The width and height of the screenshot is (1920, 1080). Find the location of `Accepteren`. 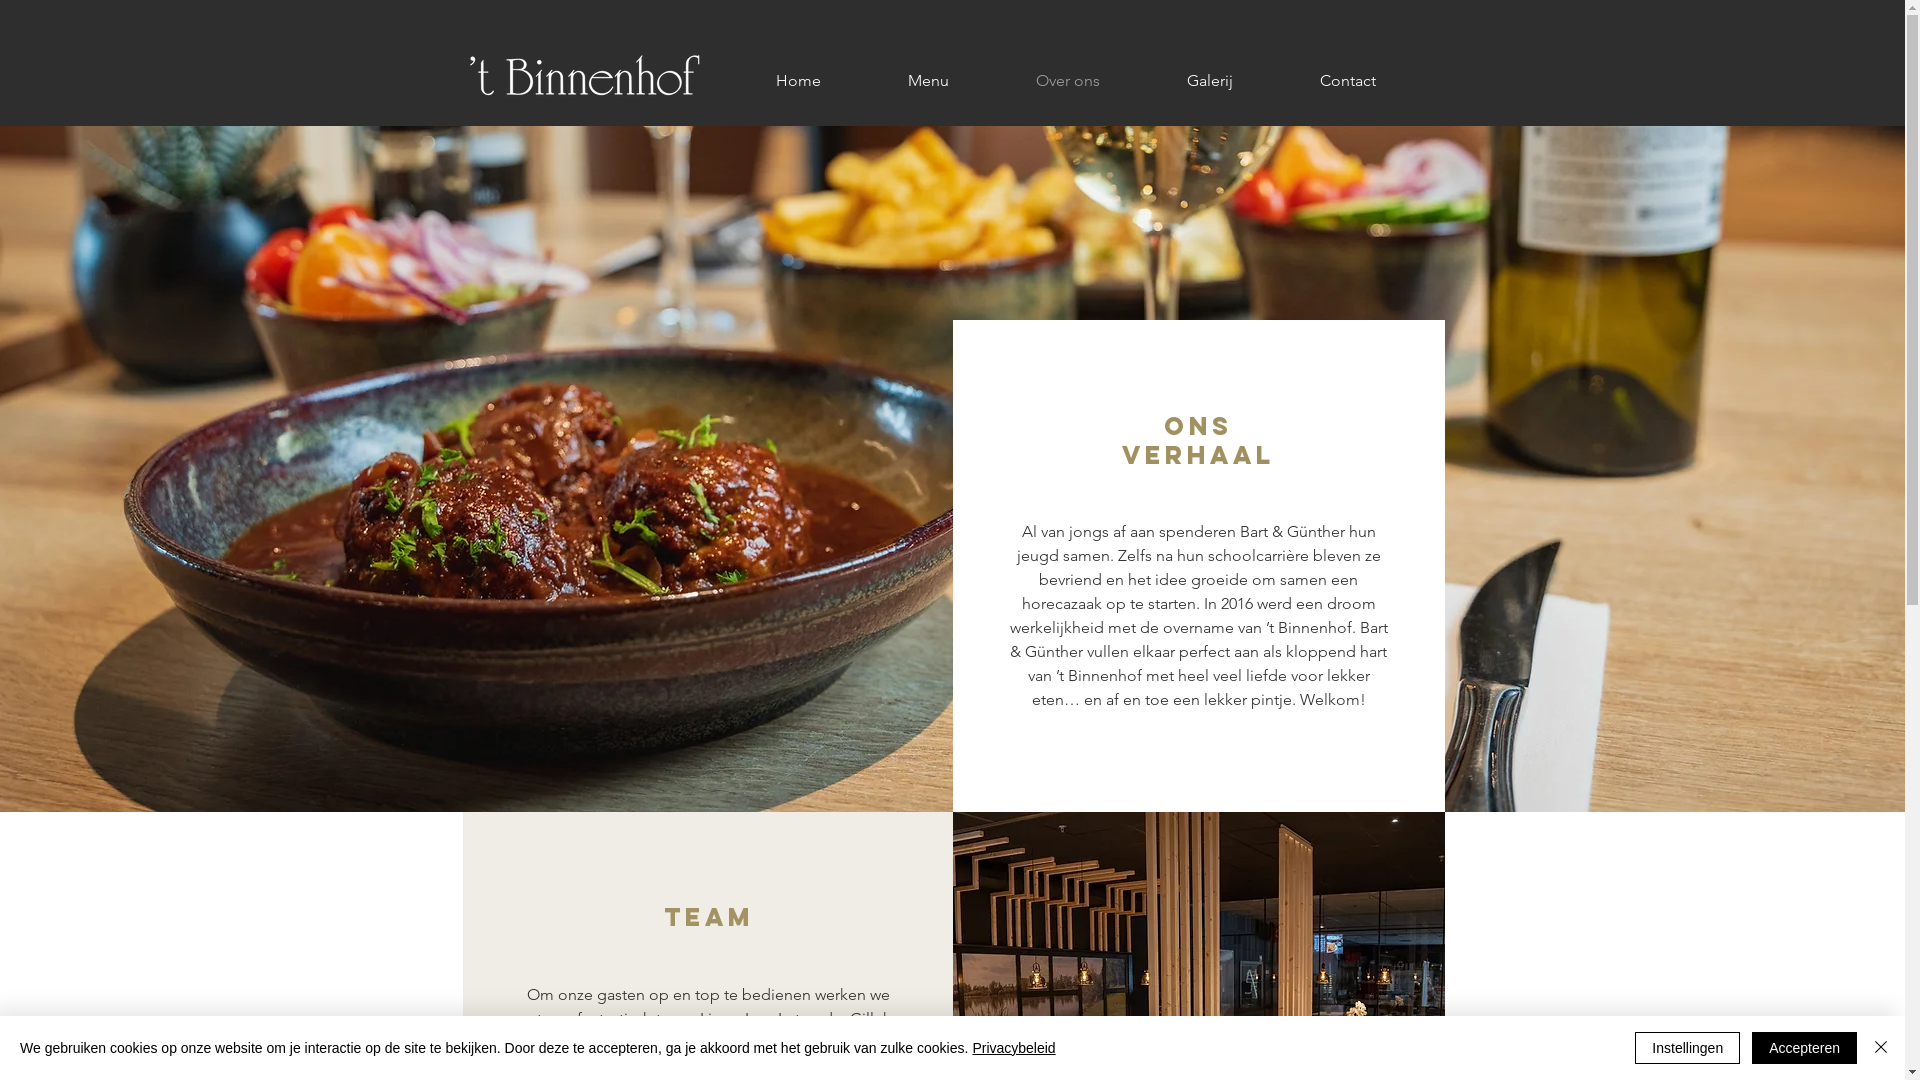

Accepteren is located at coordinates (1804, 1048).